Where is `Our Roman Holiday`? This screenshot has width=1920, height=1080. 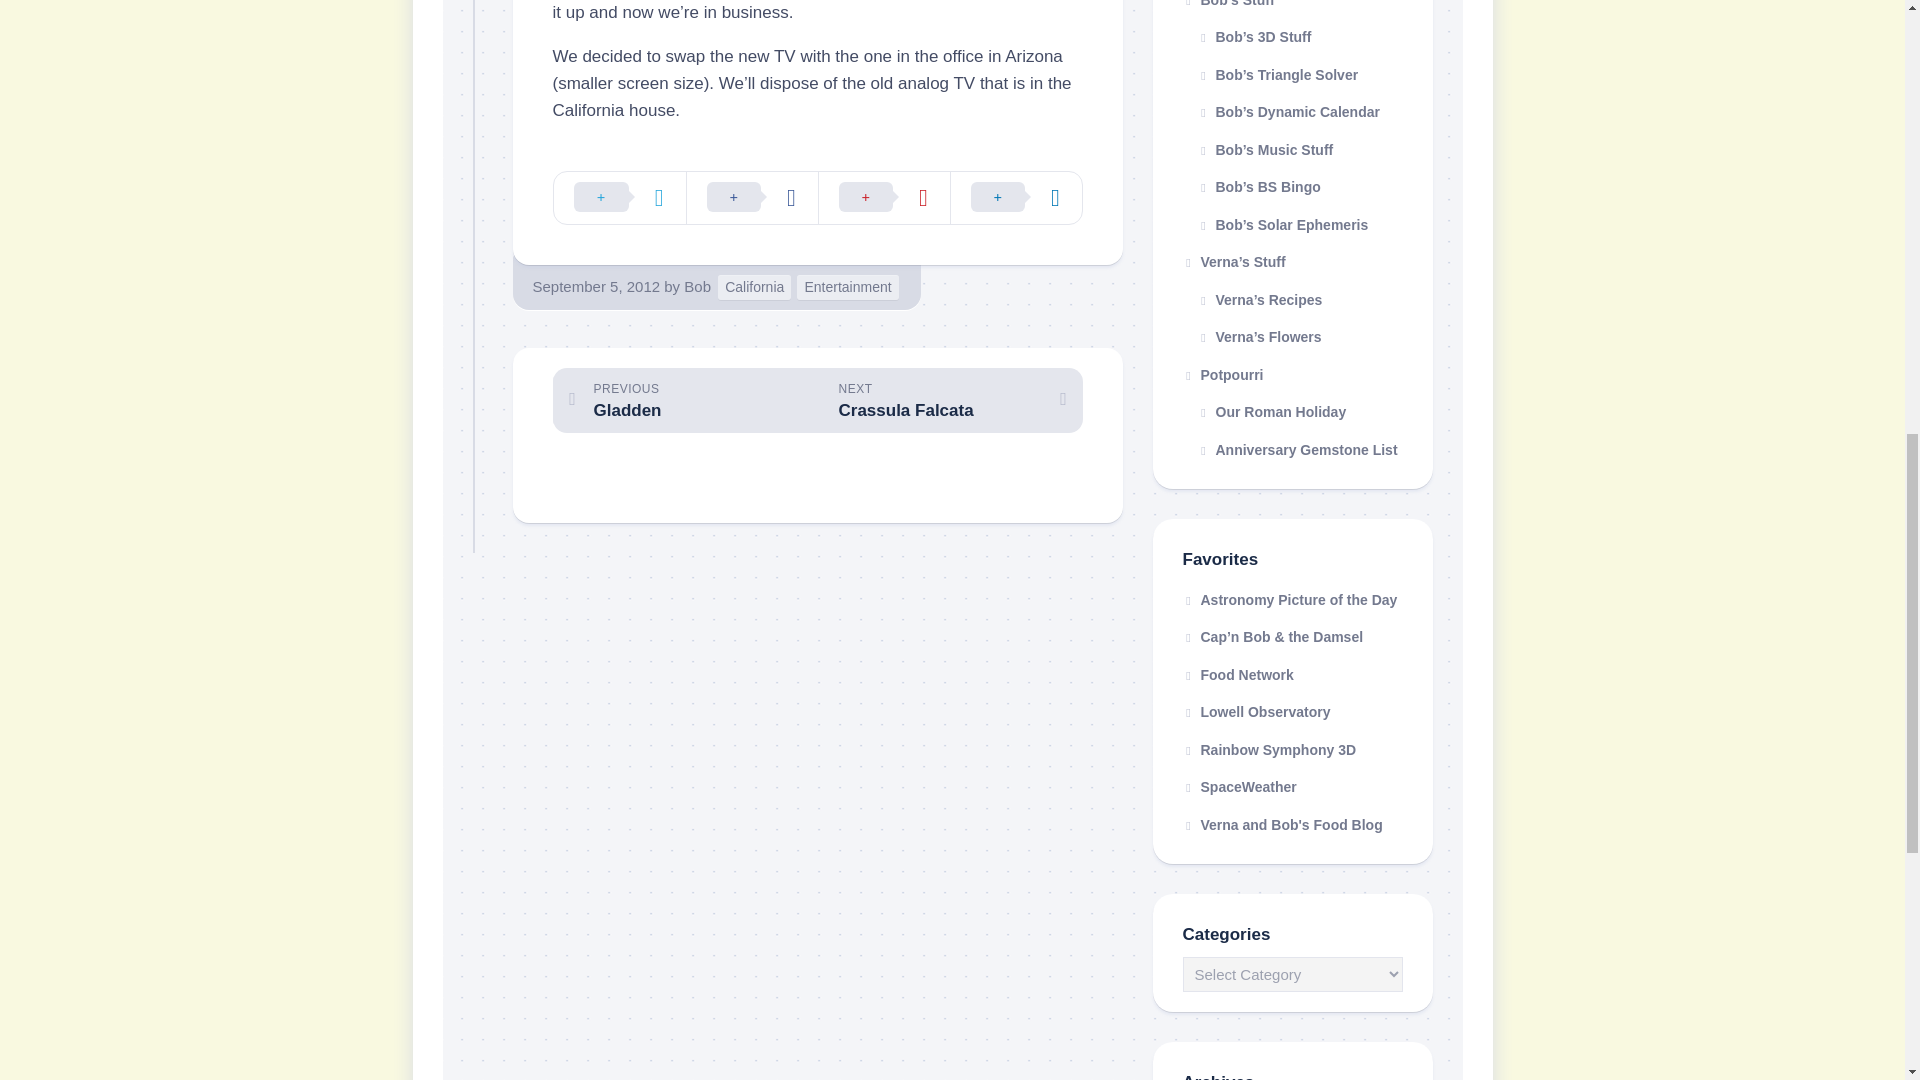 Our Roman Holiday is located at coordinates (1292, 413).